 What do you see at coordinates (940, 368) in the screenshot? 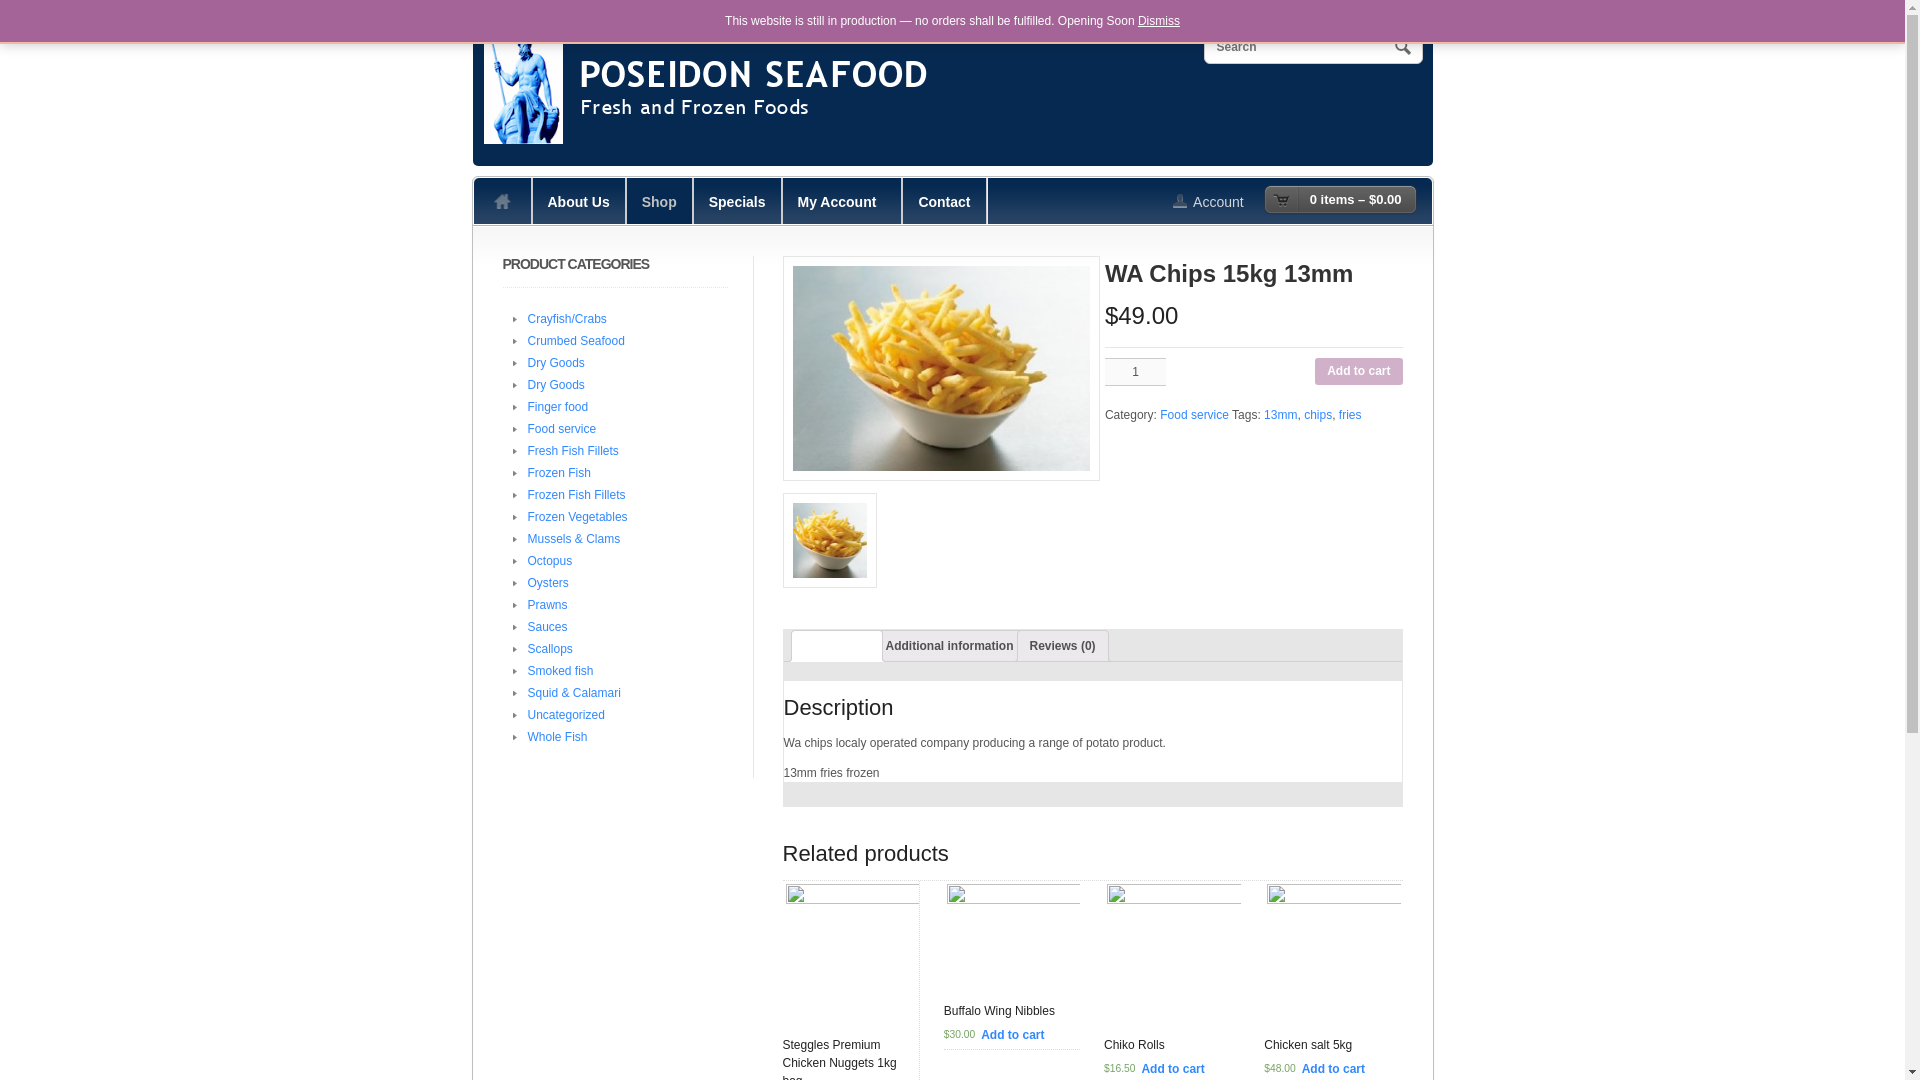
I see `wa chips` at bounding box center [940, 368].